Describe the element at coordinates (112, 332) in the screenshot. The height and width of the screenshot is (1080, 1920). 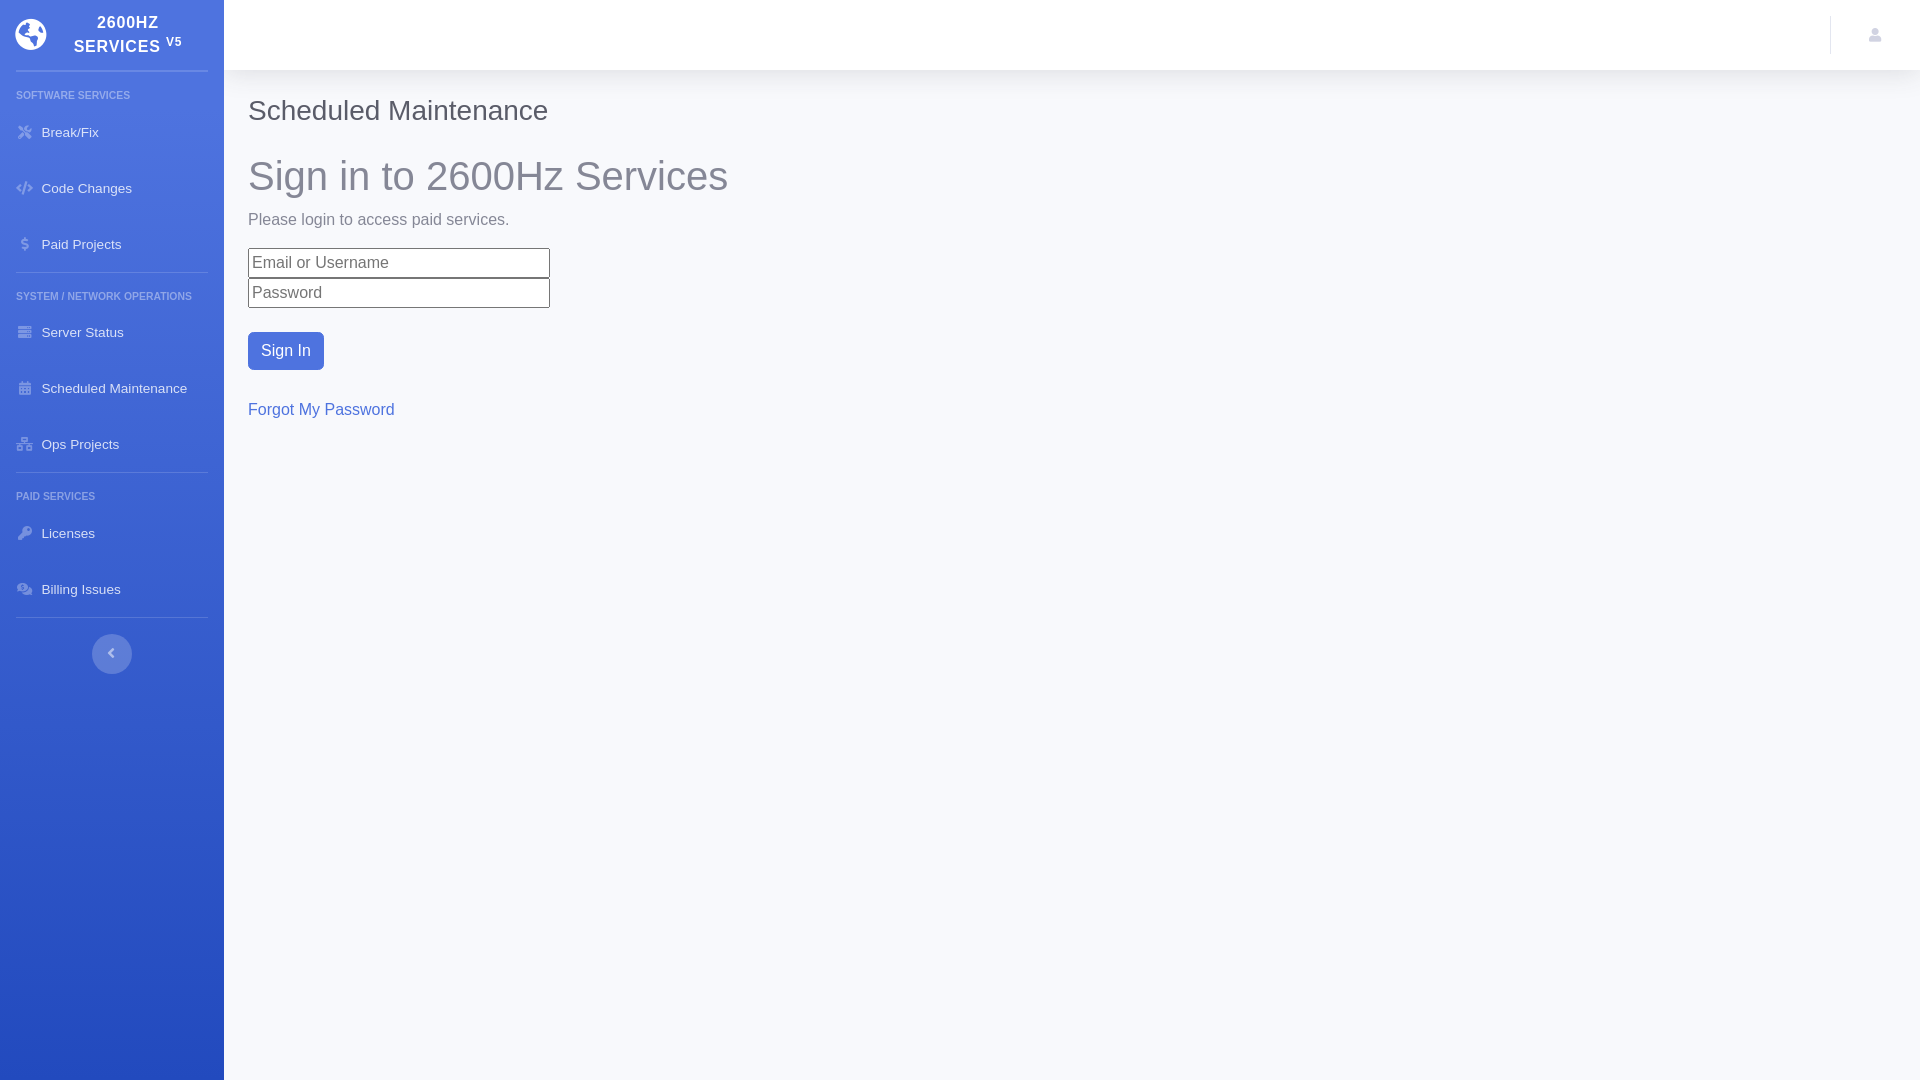
I see `Server Status` at that location.